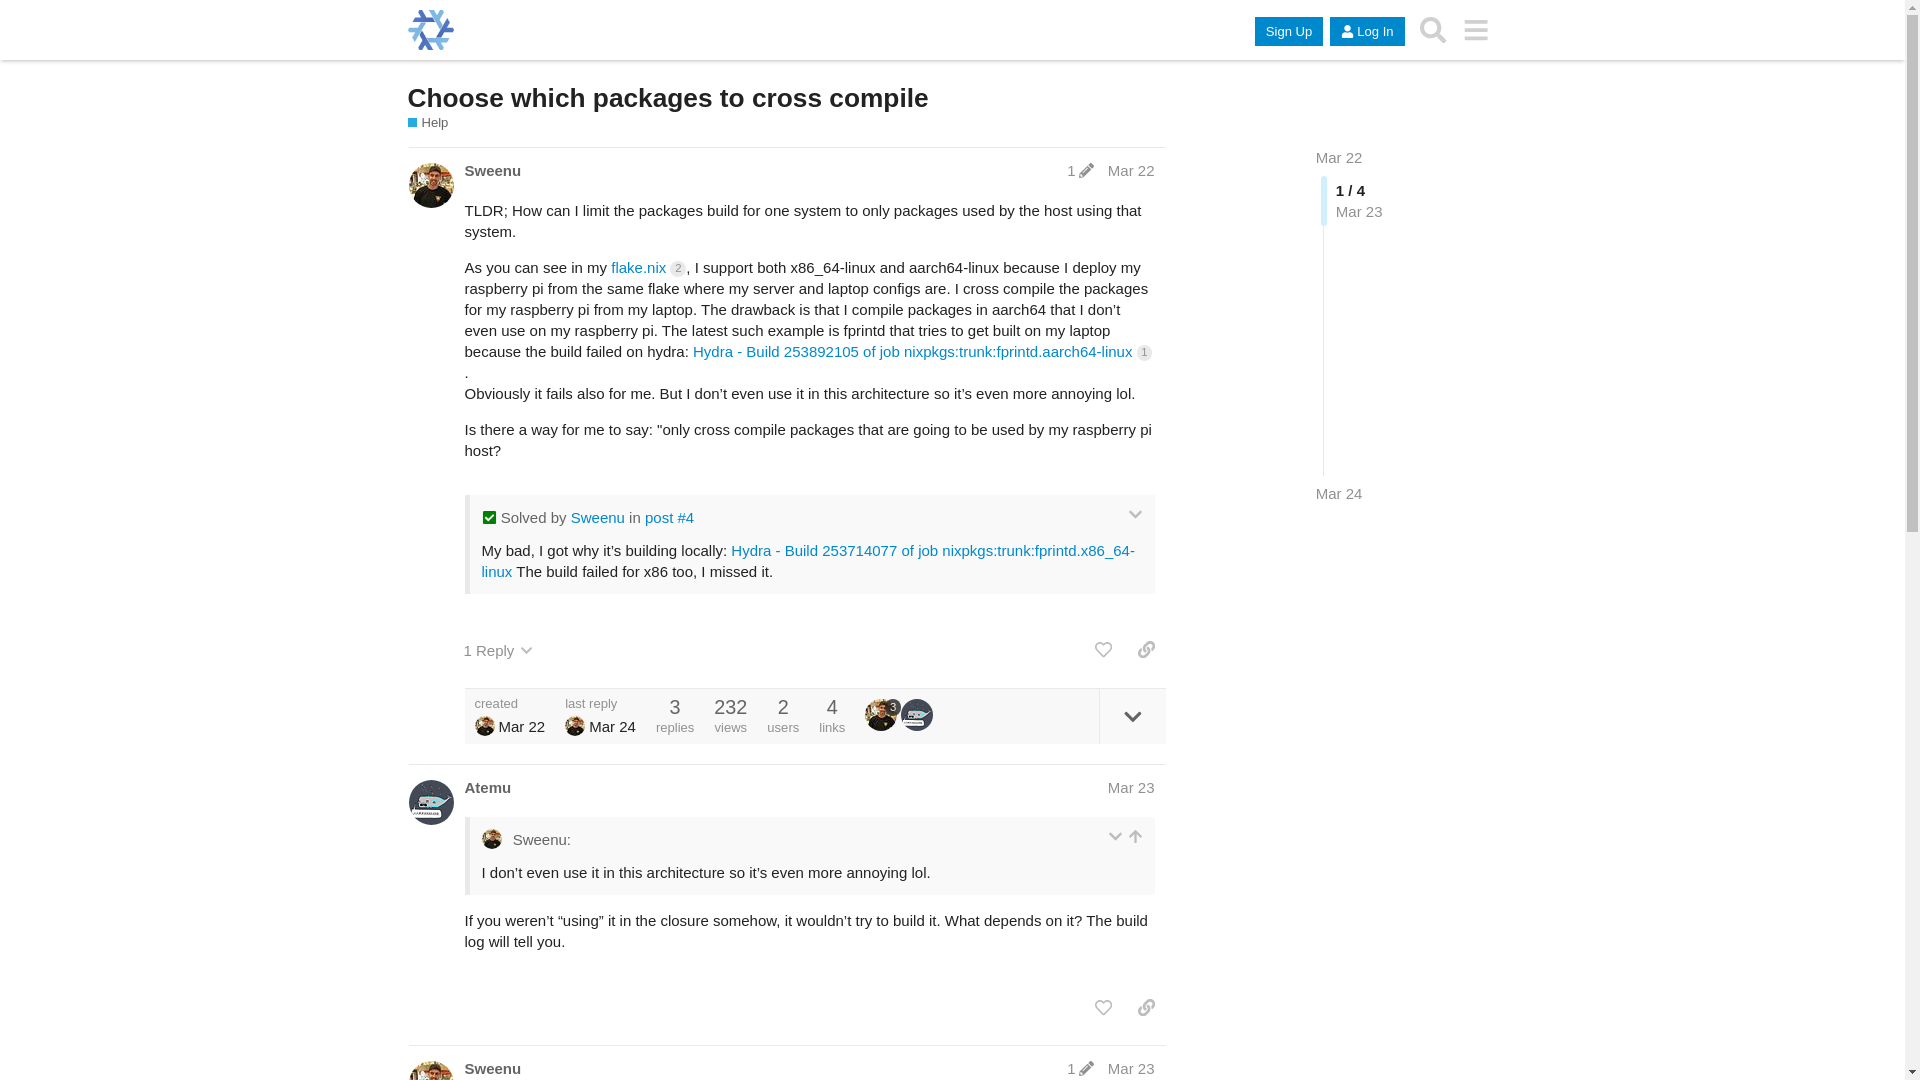 The width and height of the screenshot is (1920, 1080). I want to click on Mar 22, so click(1339, 158).